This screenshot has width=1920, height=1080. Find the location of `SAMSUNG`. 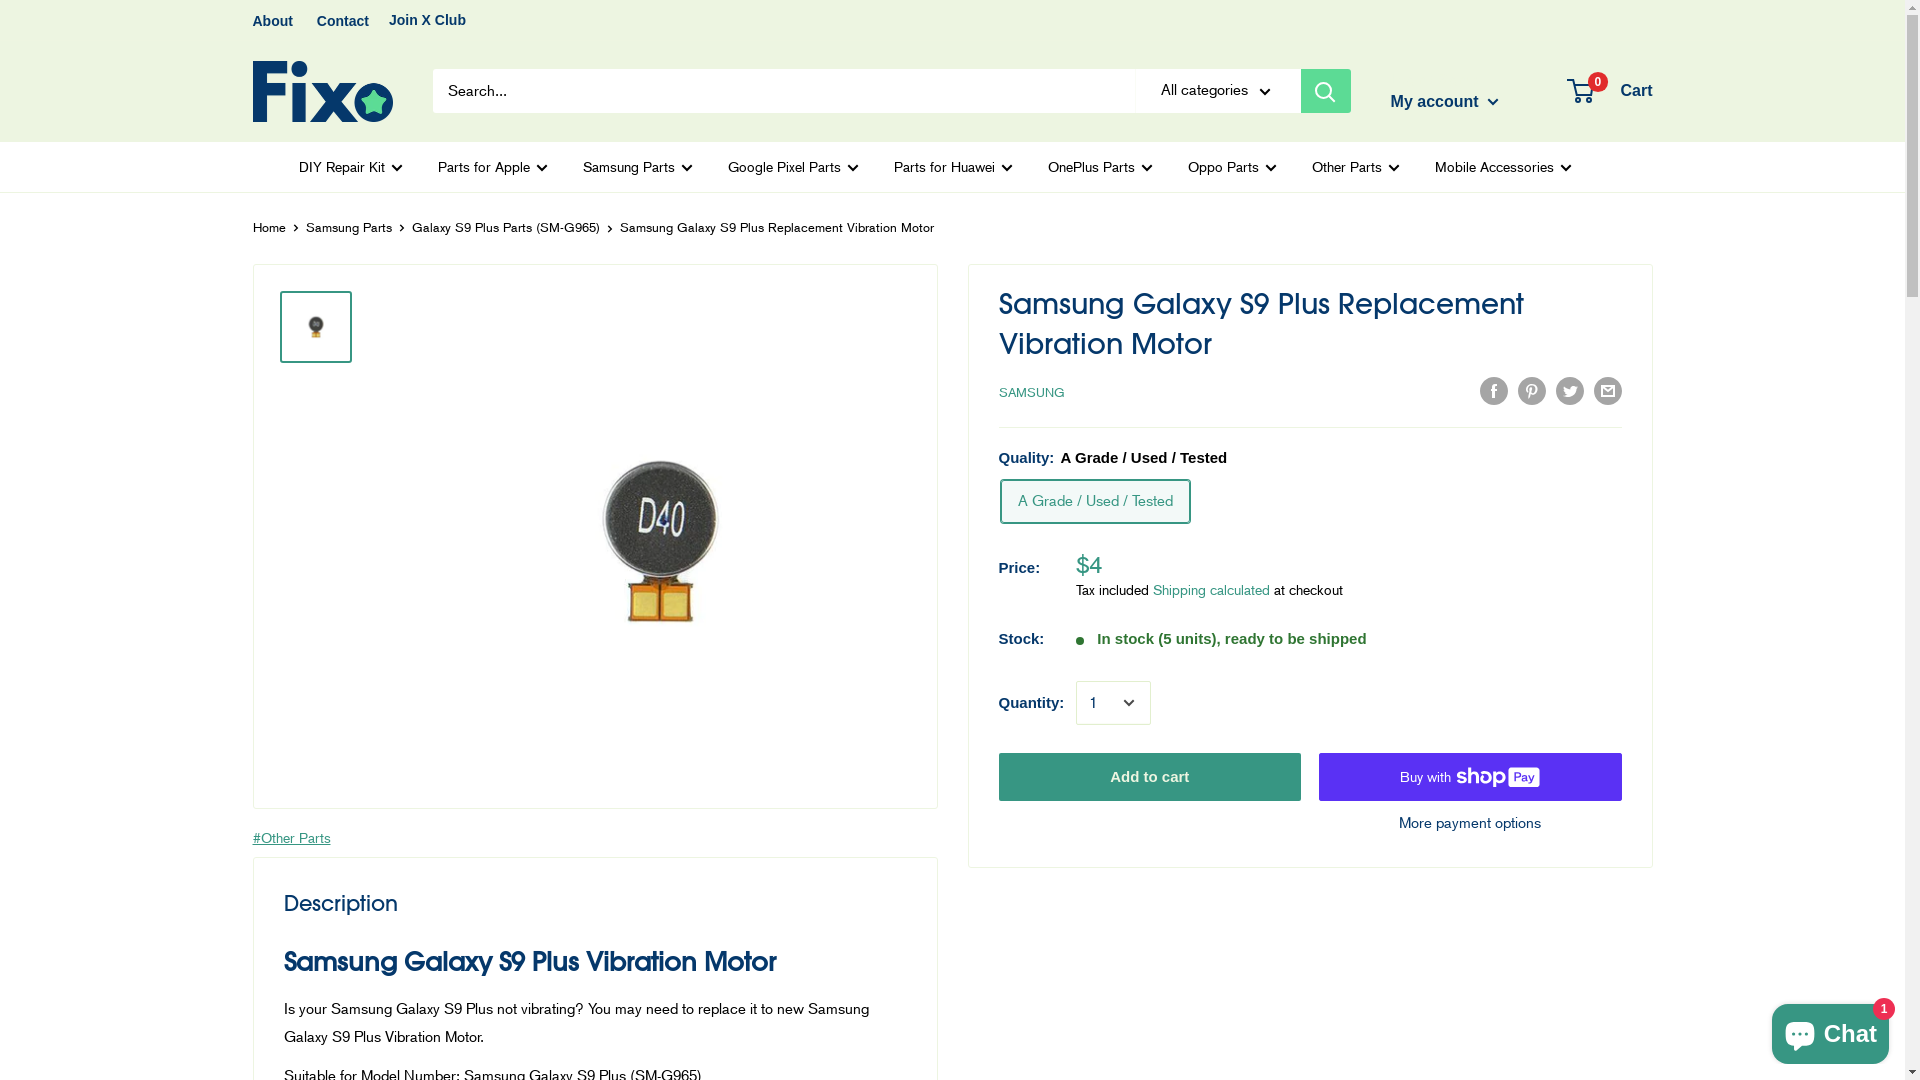

SAMSUNG is located at coordinates (1031, 392).